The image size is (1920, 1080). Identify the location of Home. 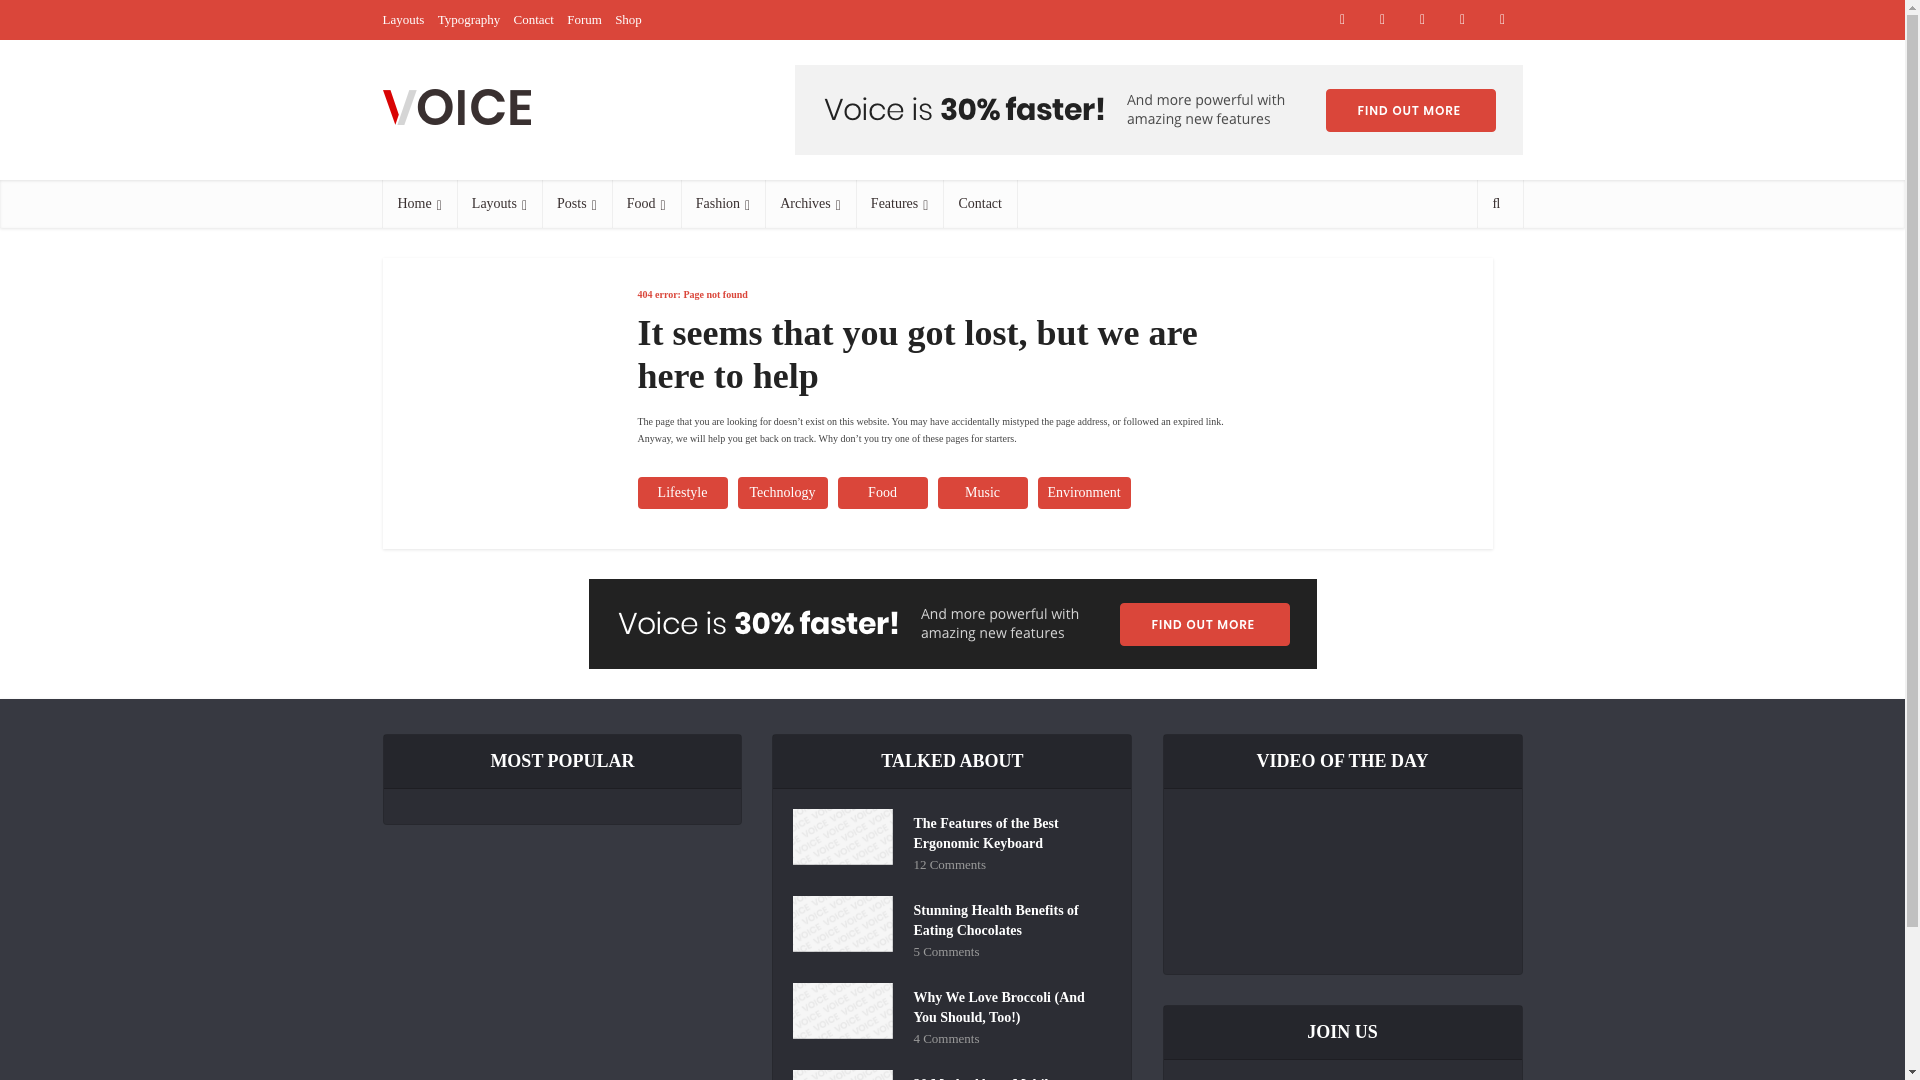
(419, 204).